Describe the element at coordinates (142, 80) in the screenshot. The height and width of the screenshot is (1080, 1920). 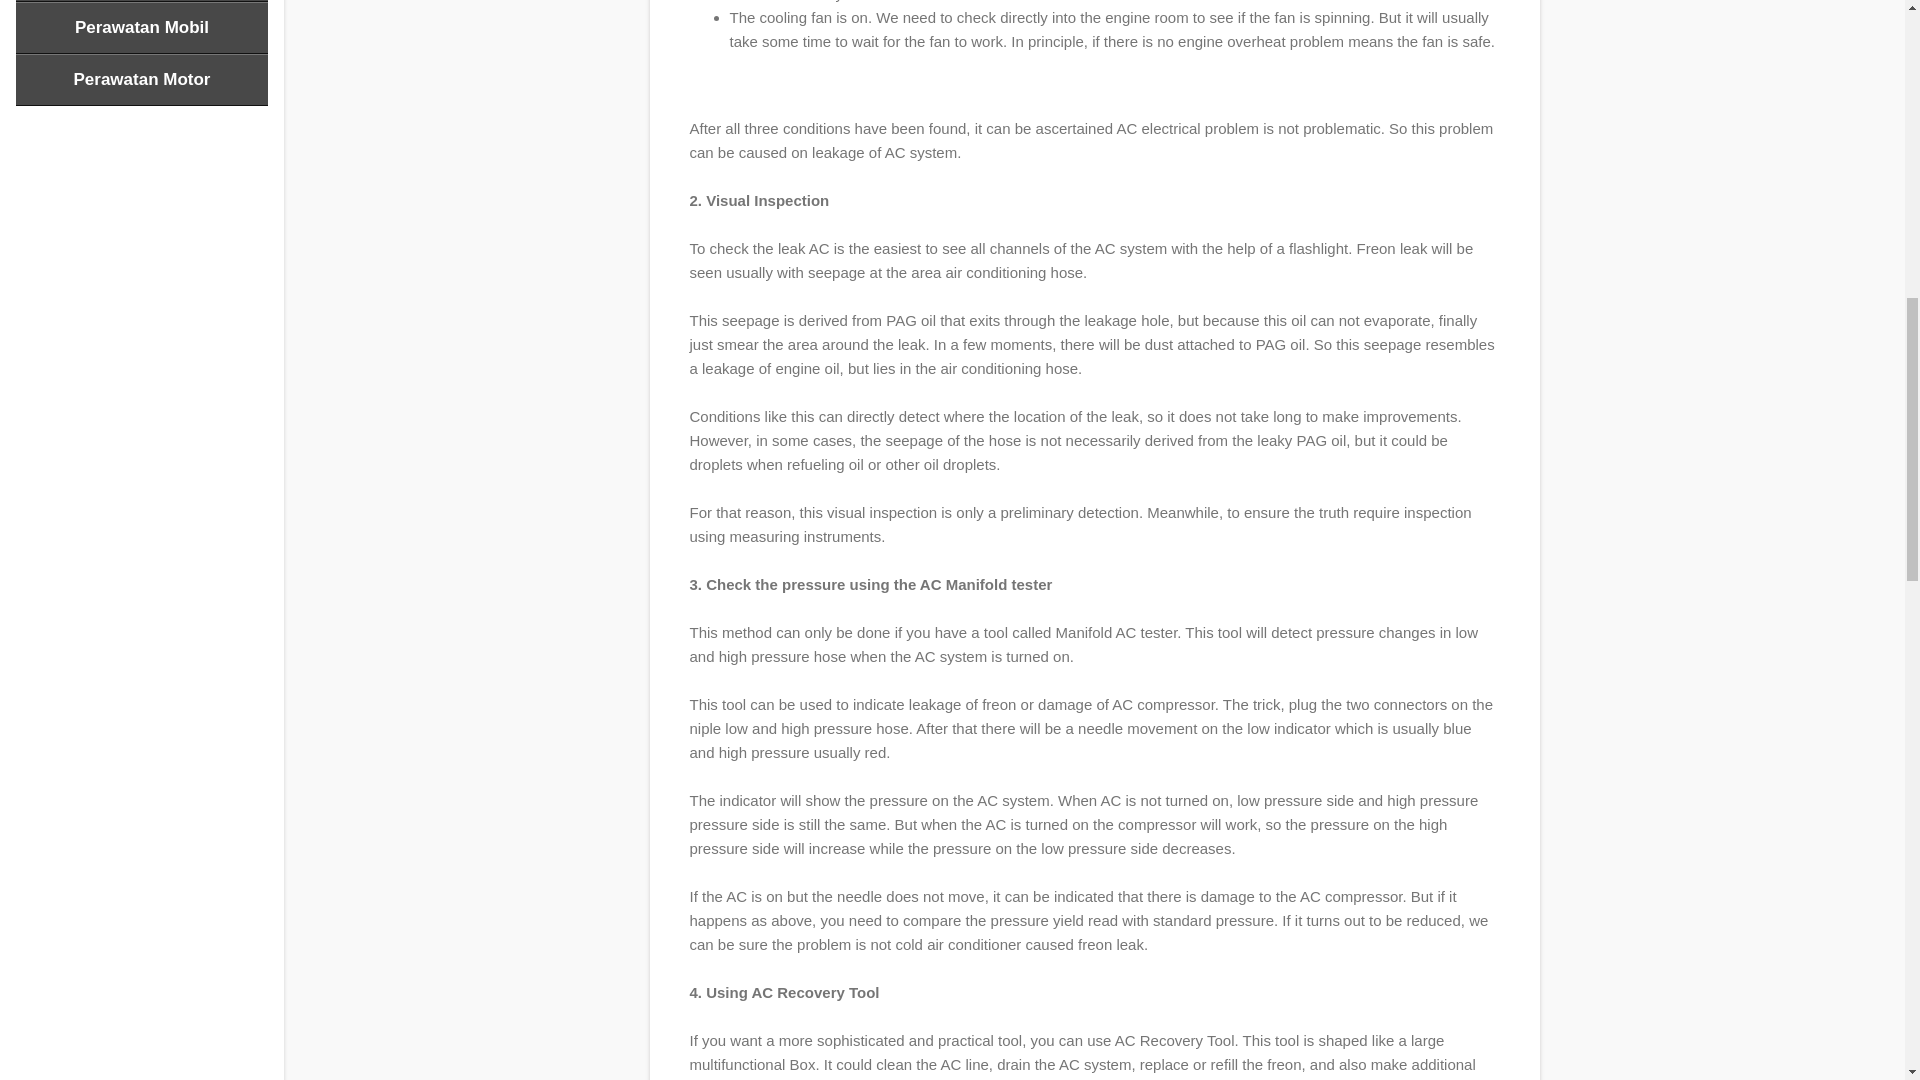
I see `Perawatan Motor` at that location.